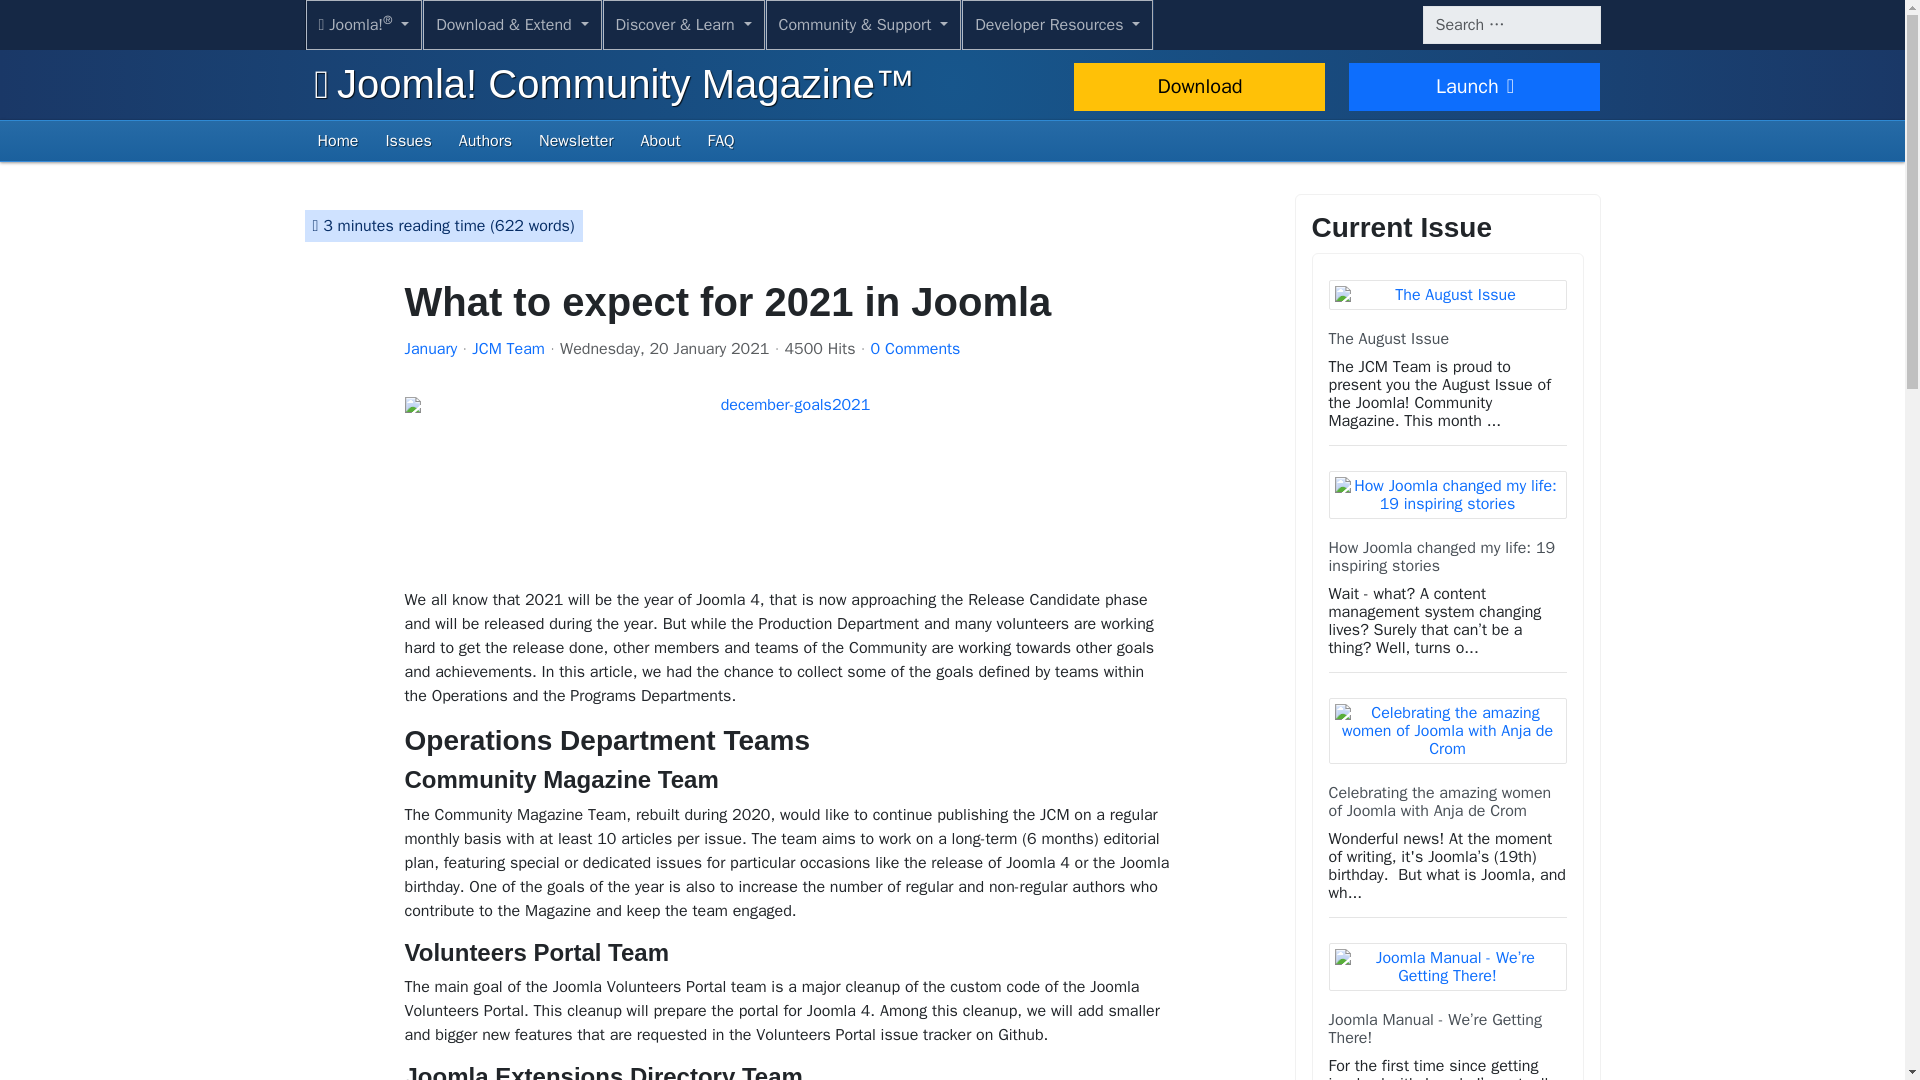  What do you see at coordinates (1447, 494) in the screenshot?
I see `how-joomla-changed-my-life` at bounding box center [1447, 494].